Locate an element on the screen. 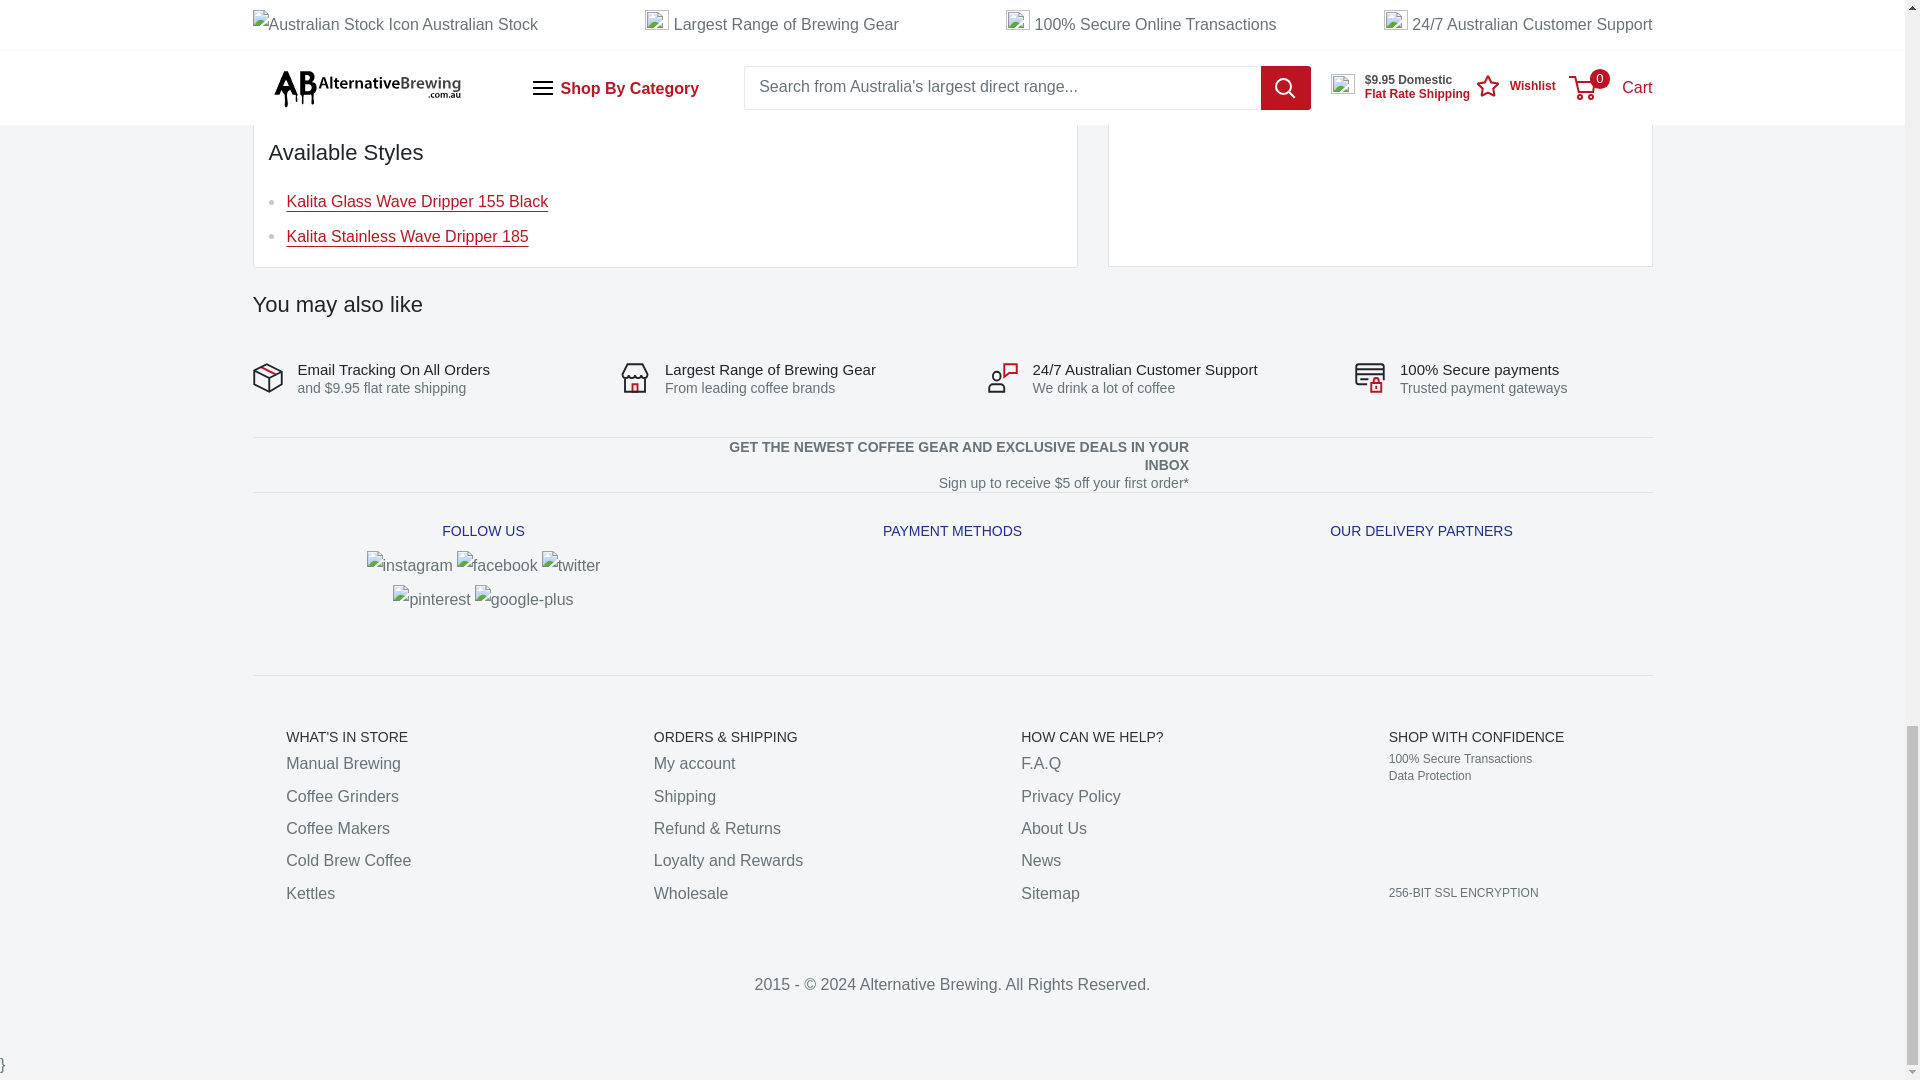 The width and height of the screenshot is (1920, 1080). Instagram is located at coordinates (410, 565).